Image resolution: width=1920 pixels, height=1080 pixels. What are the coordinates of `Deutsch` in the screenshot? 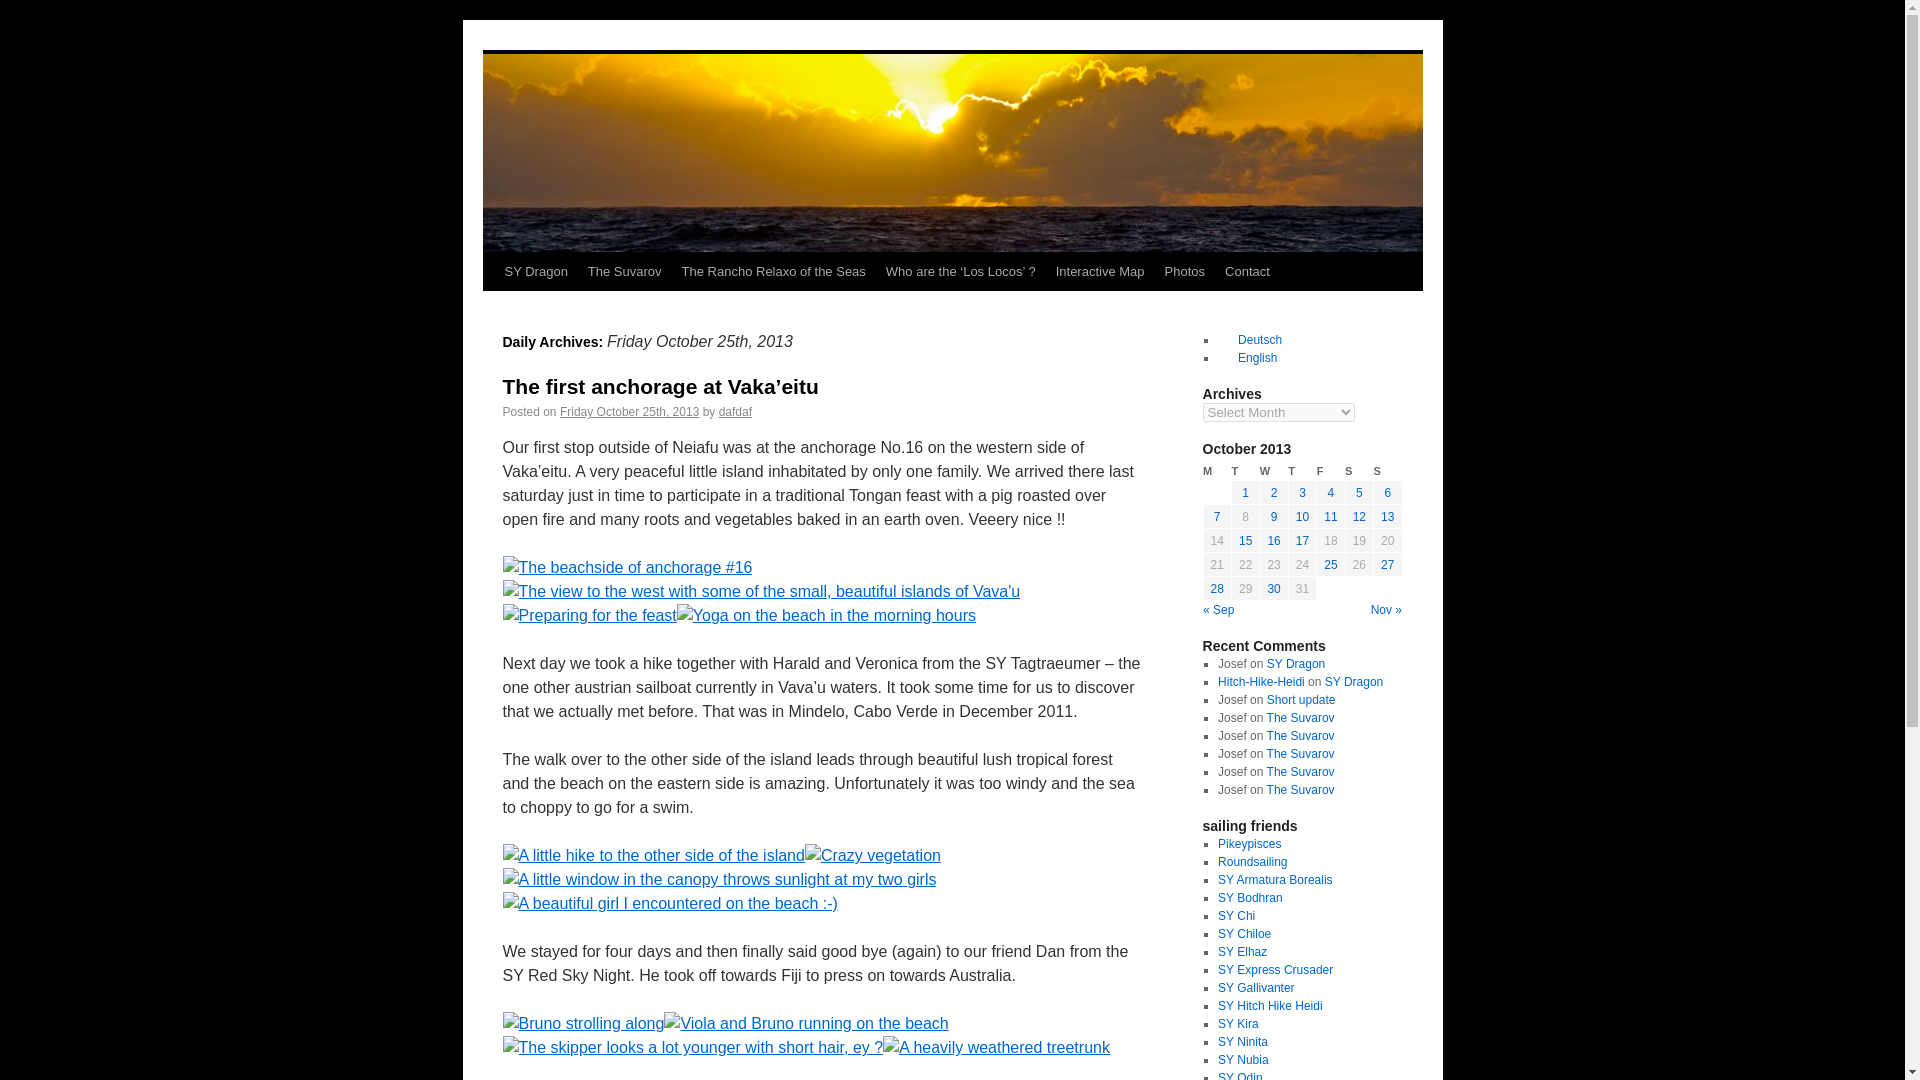 It's located at (1250, 339).